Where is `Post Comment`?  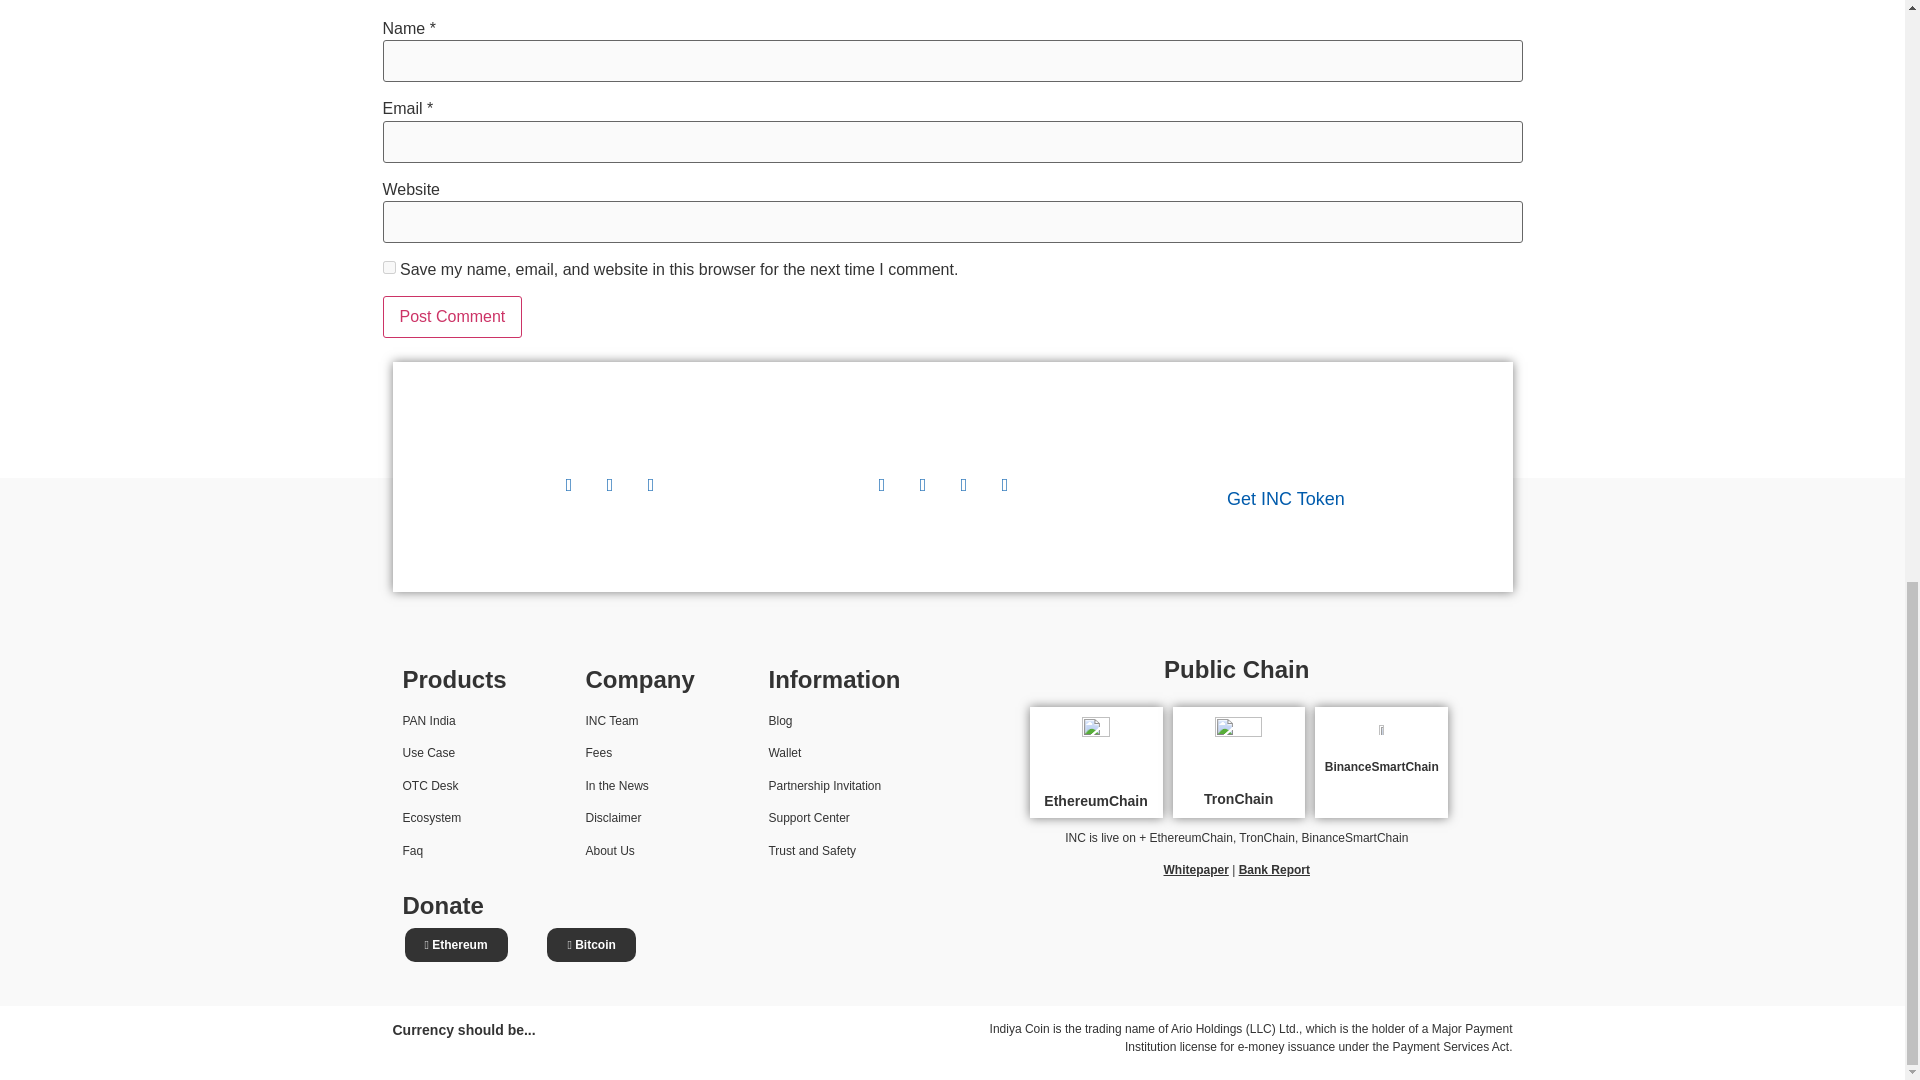 Post Comment is located at coordinates (452, 316).